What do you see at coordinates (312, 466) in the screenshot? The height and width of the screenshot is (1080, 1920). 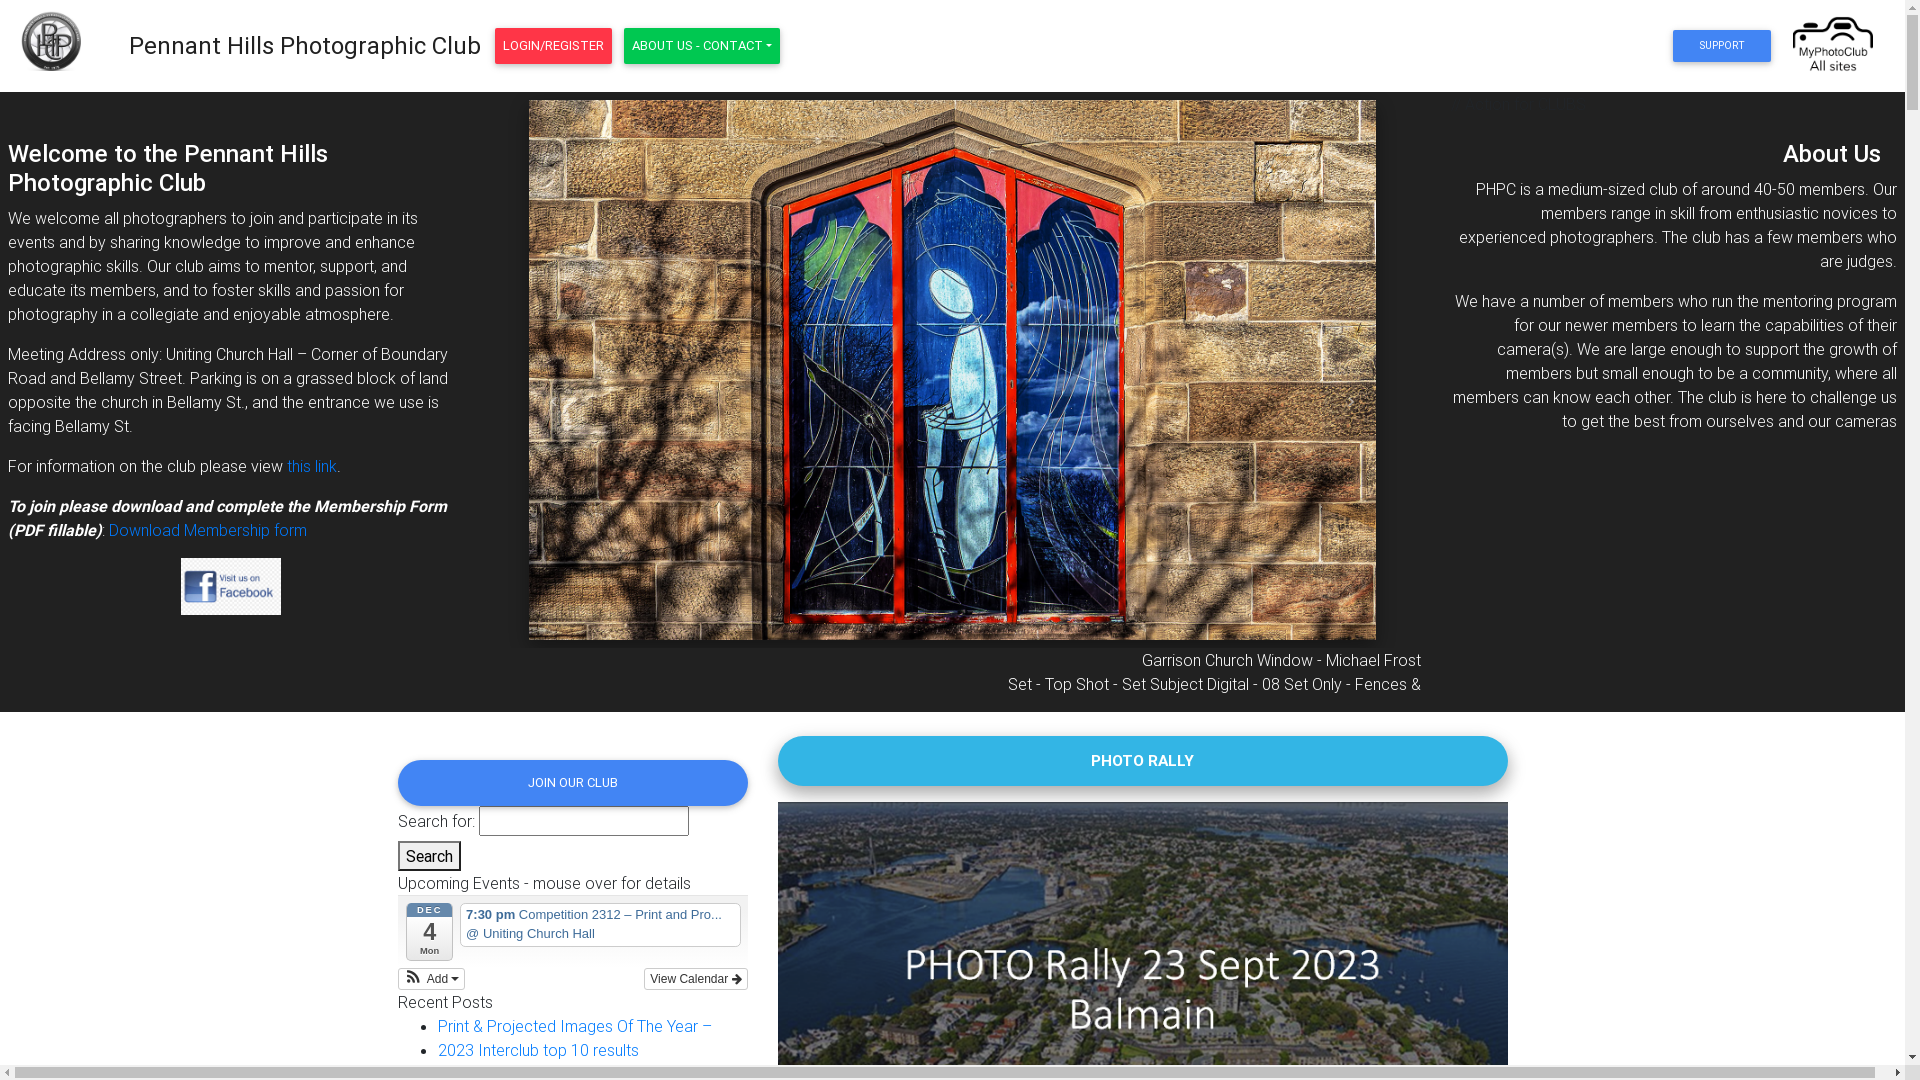 I see `this link` at bounding box center [312, 466].